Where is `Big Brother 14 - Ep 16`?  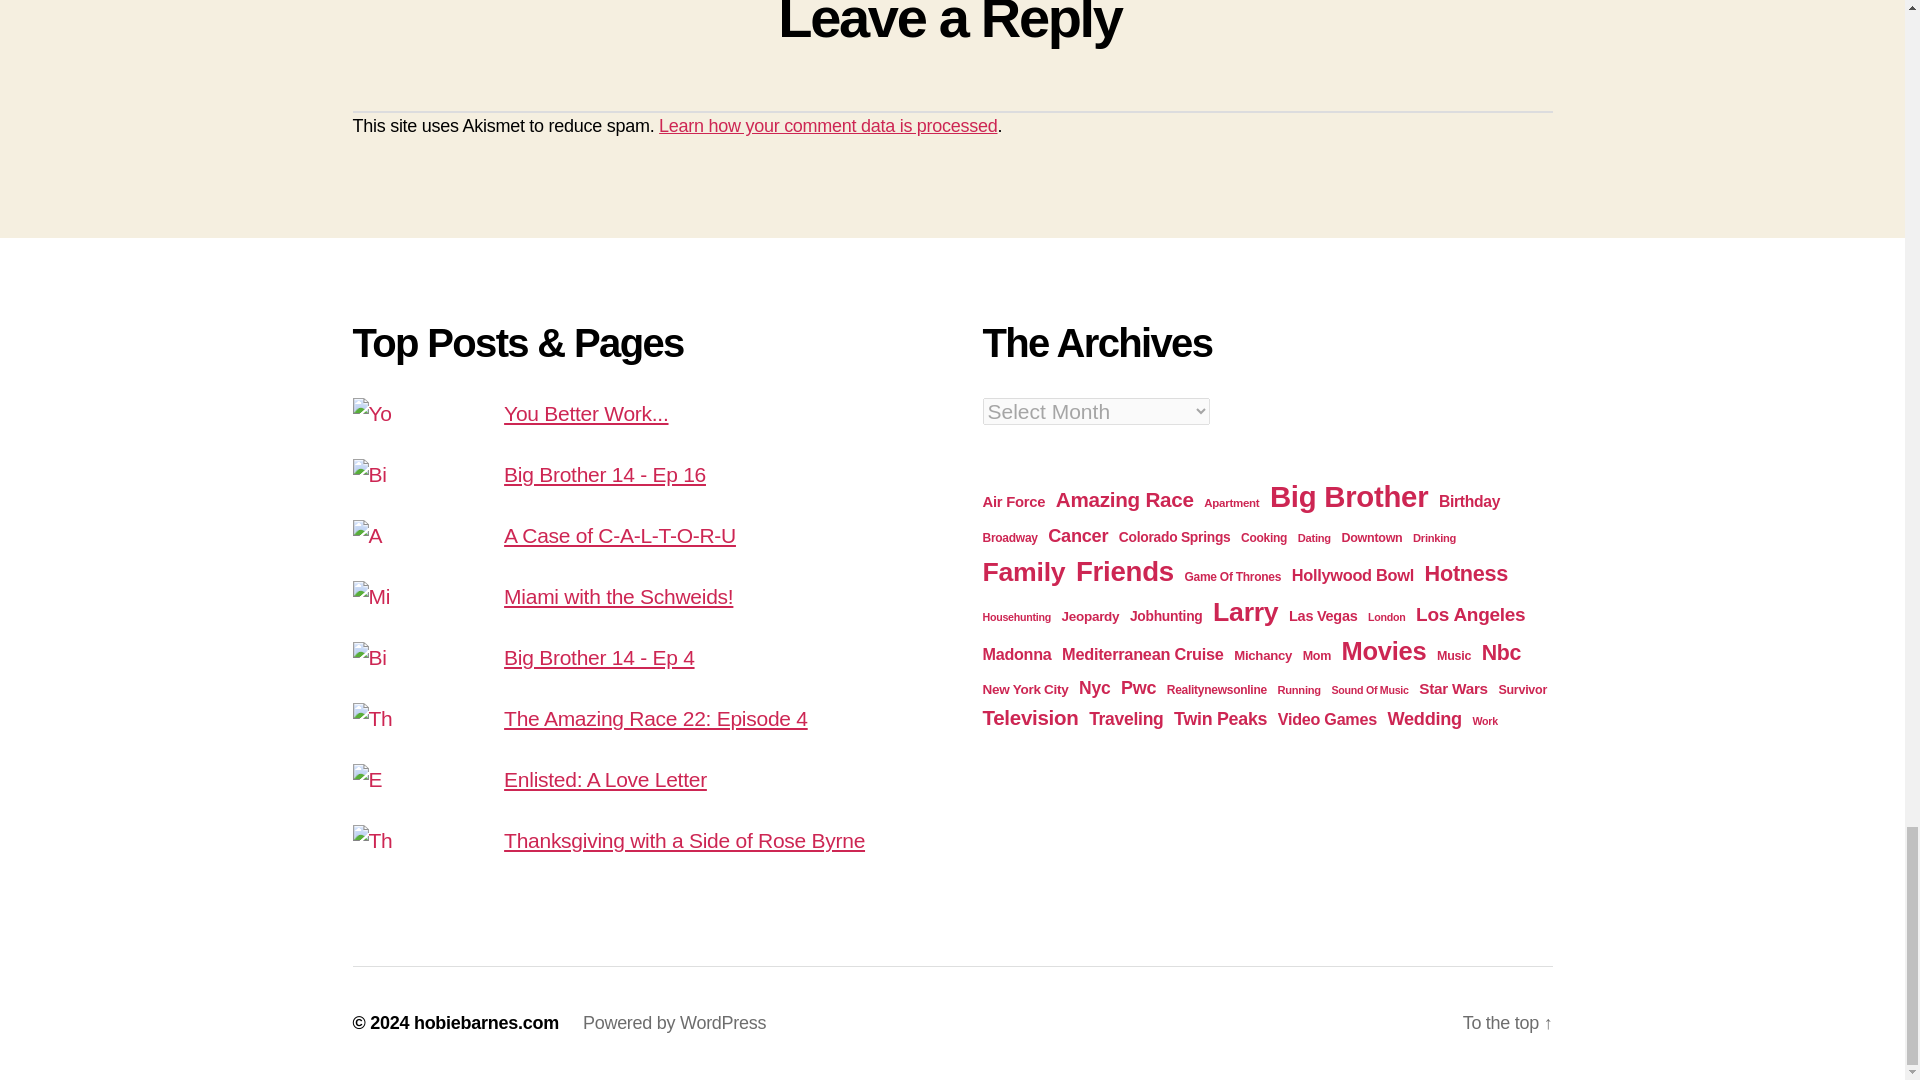
Big Brother 14 - Ep 16 is located at coordinates (604, 474).